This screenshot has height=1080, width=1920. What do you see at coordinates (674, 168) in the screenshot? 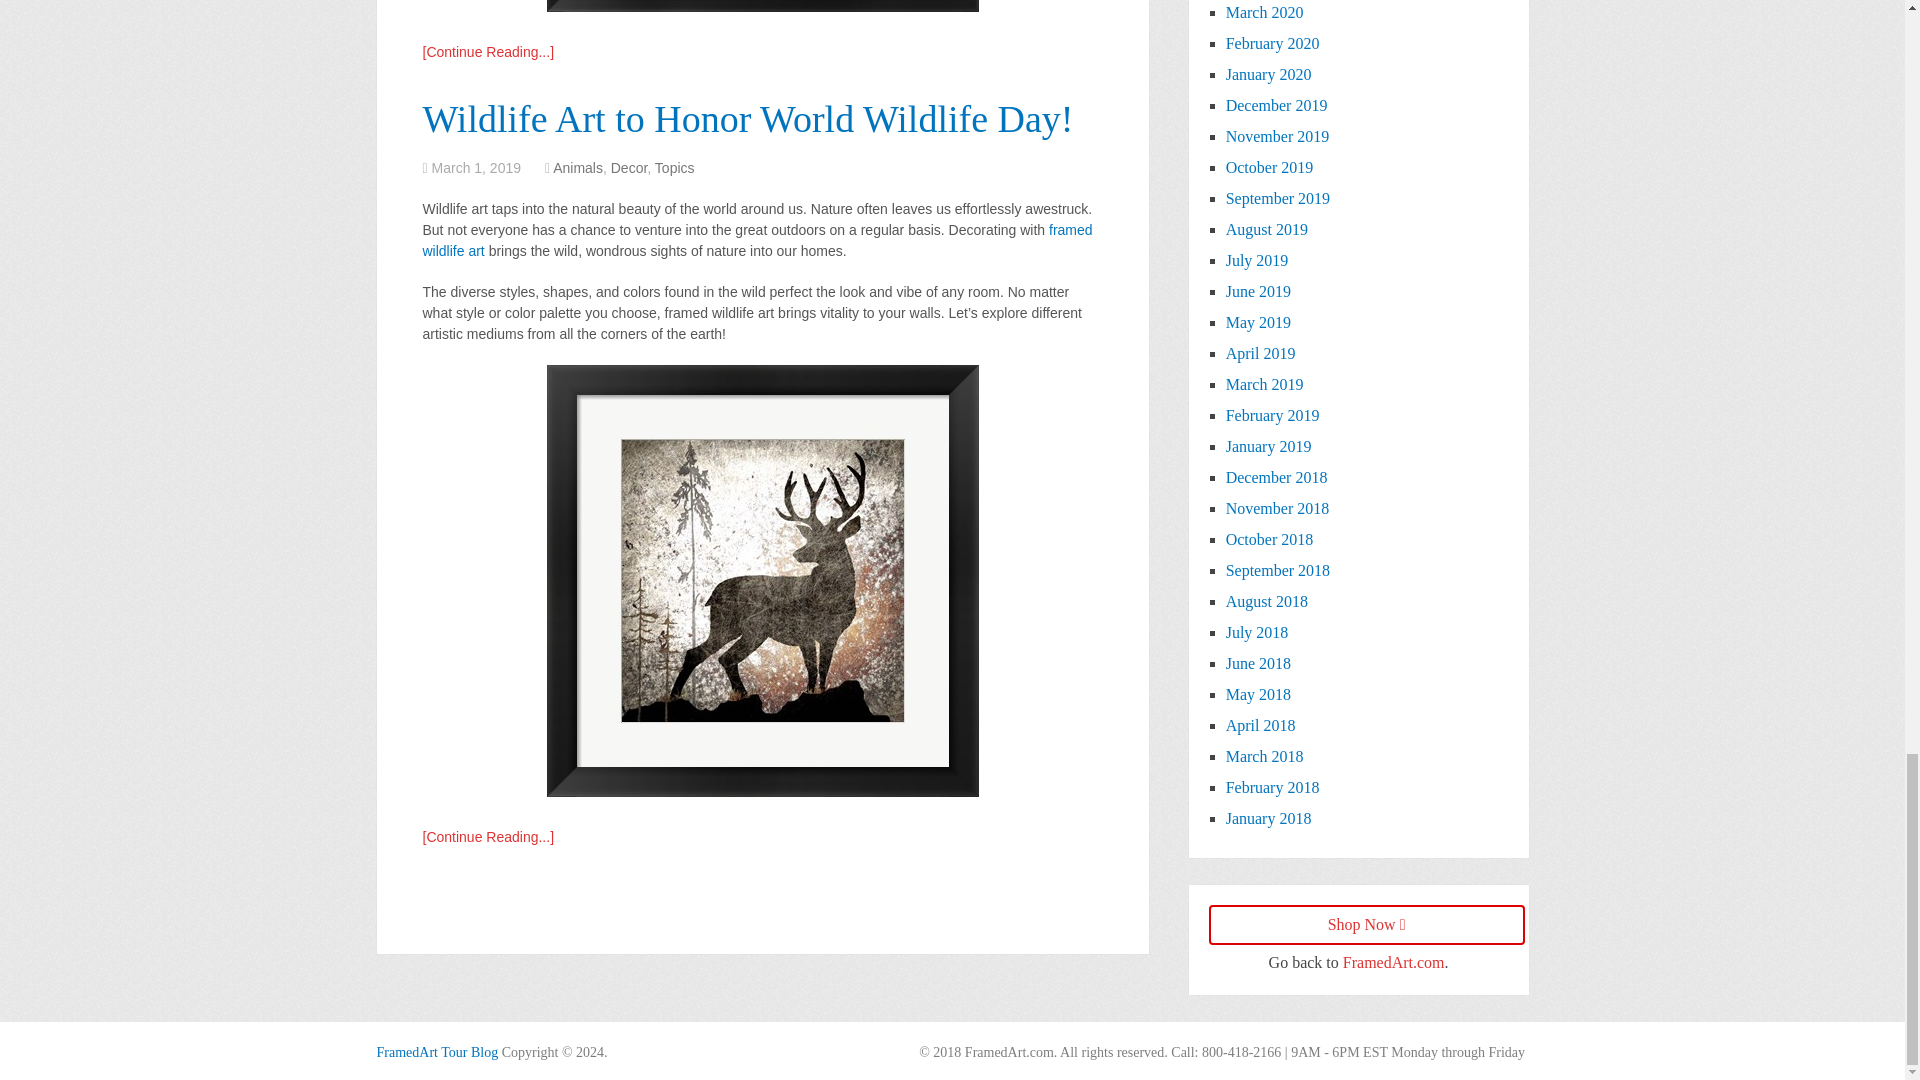
I see `Topics` at bounding box center [674, 168].